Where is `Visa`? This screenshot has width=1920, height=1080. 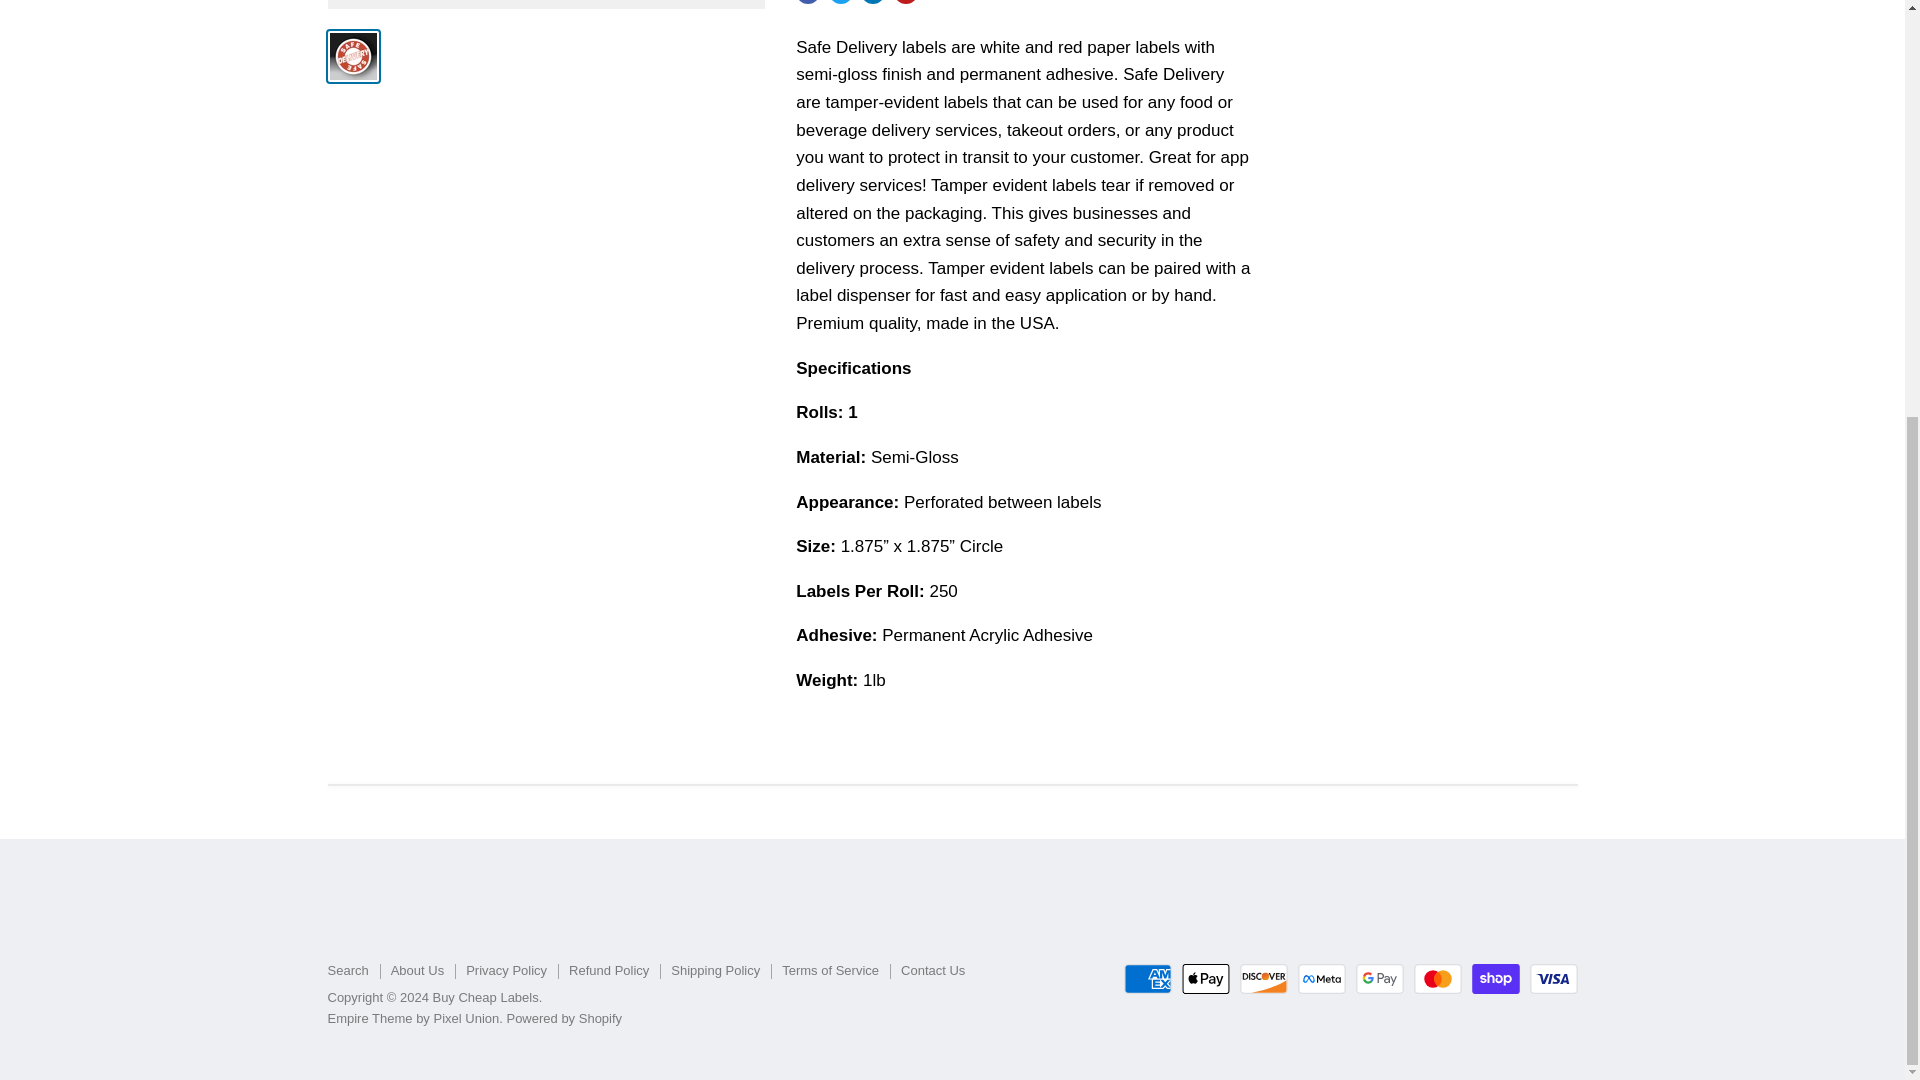
Visa is located at coordinates (1554, 978).